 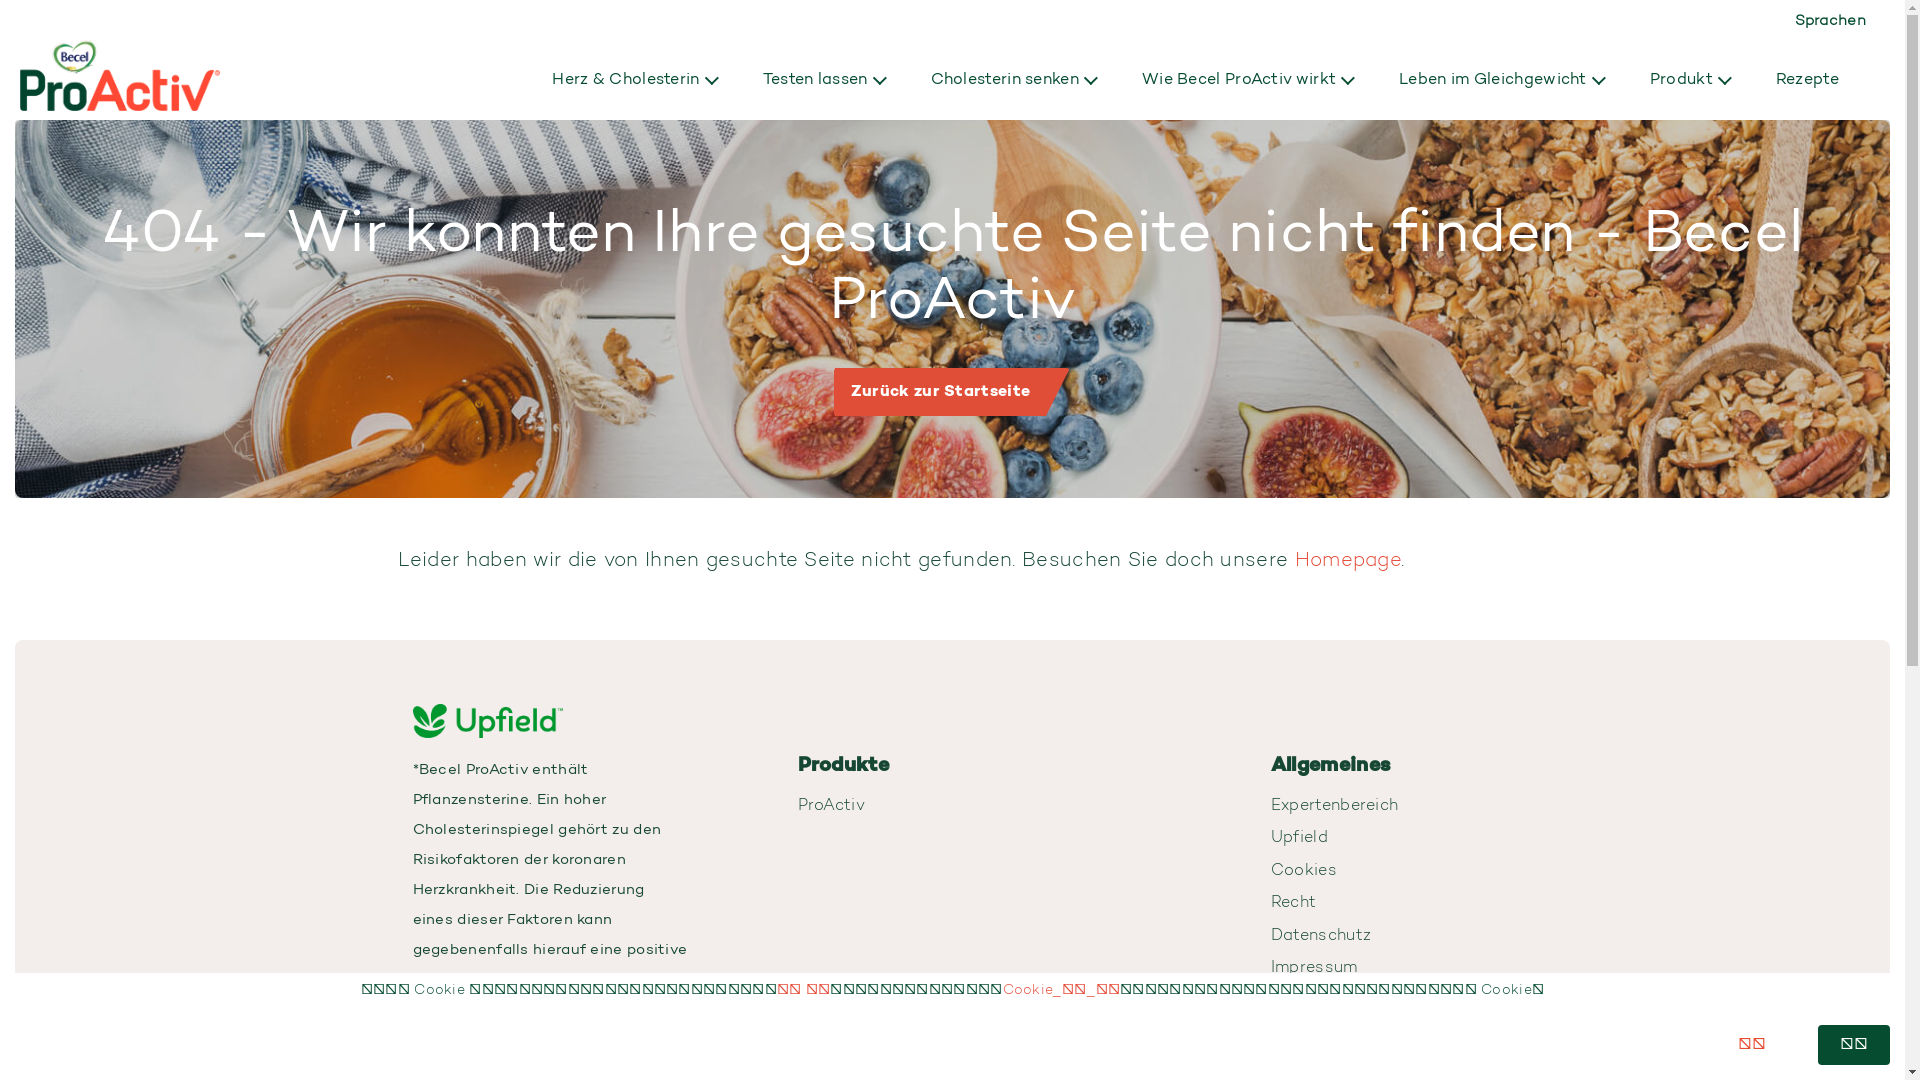 I want to click on ProActiv, so click(x=832, y=806).